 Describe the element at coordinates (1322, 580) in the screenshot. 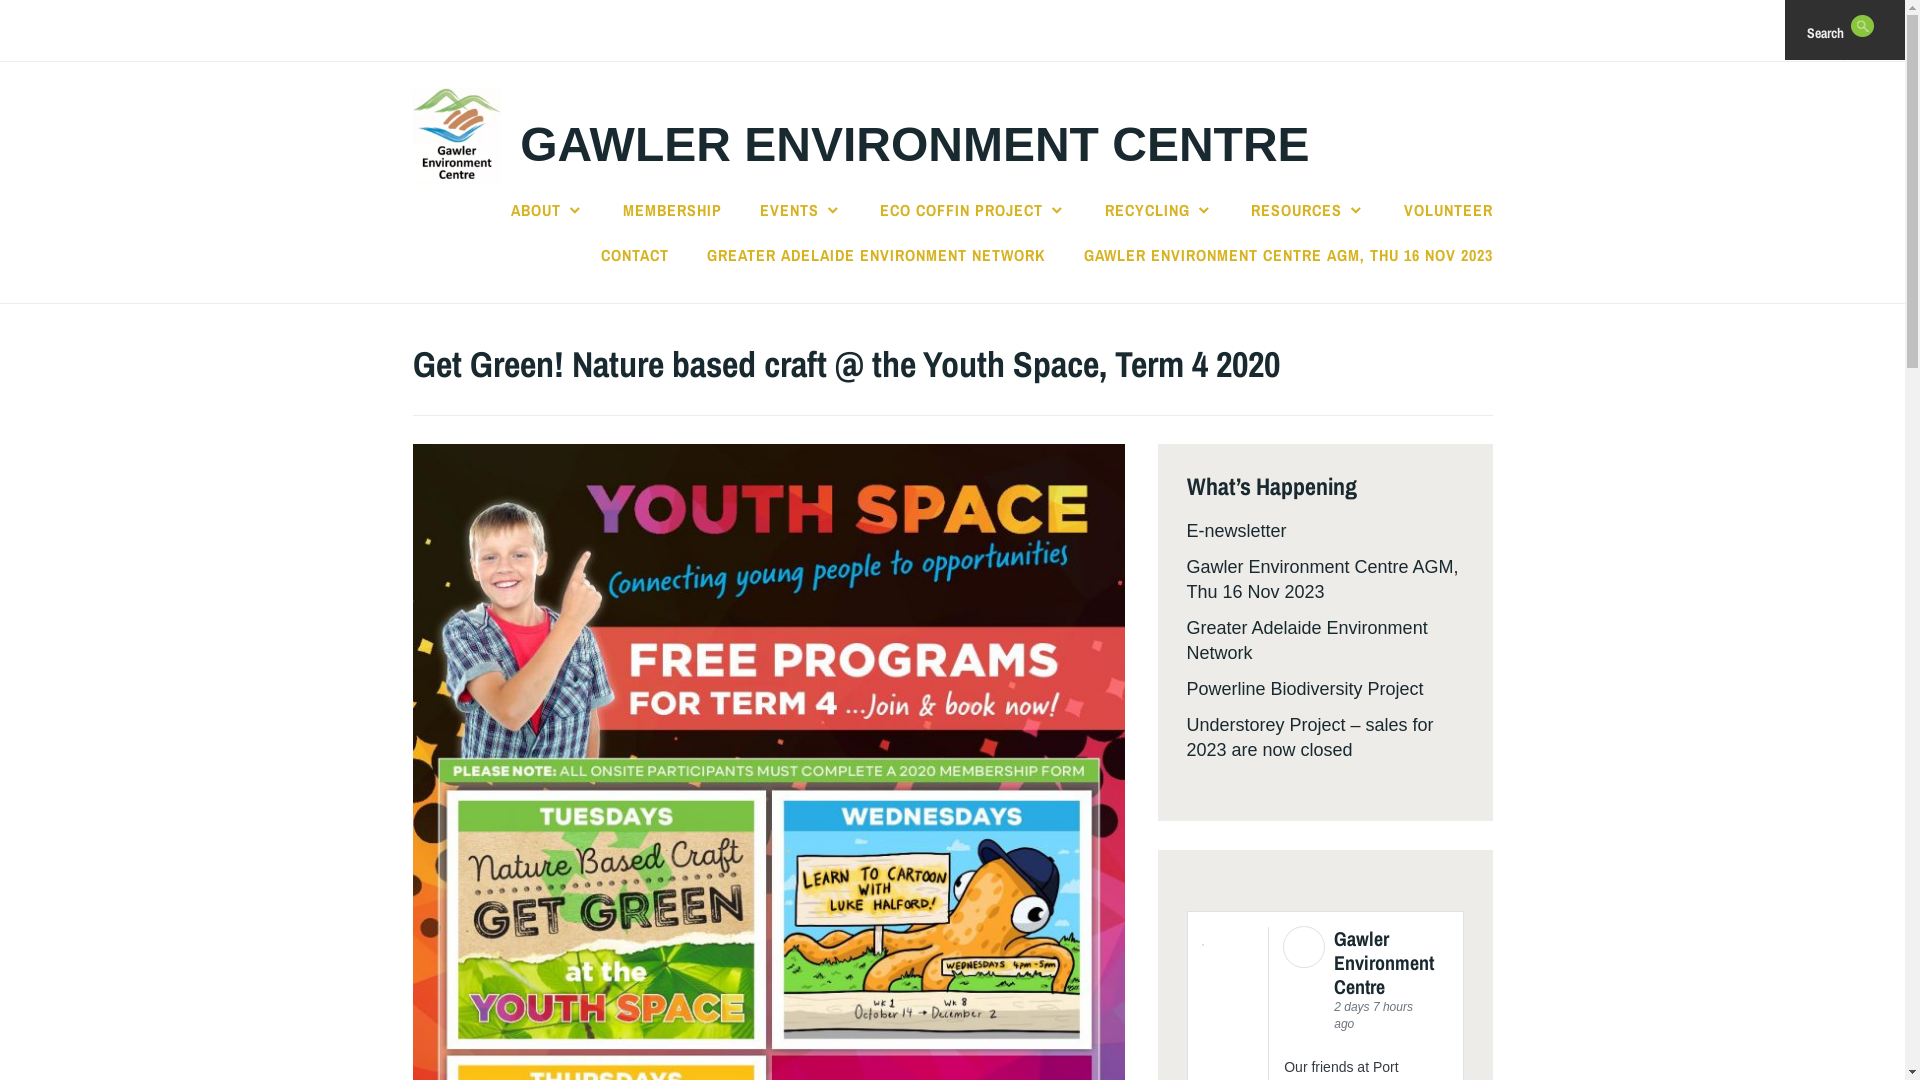

I see `Gawler Environment Centre AGM, Thu 16 Nov 2023` at that location.